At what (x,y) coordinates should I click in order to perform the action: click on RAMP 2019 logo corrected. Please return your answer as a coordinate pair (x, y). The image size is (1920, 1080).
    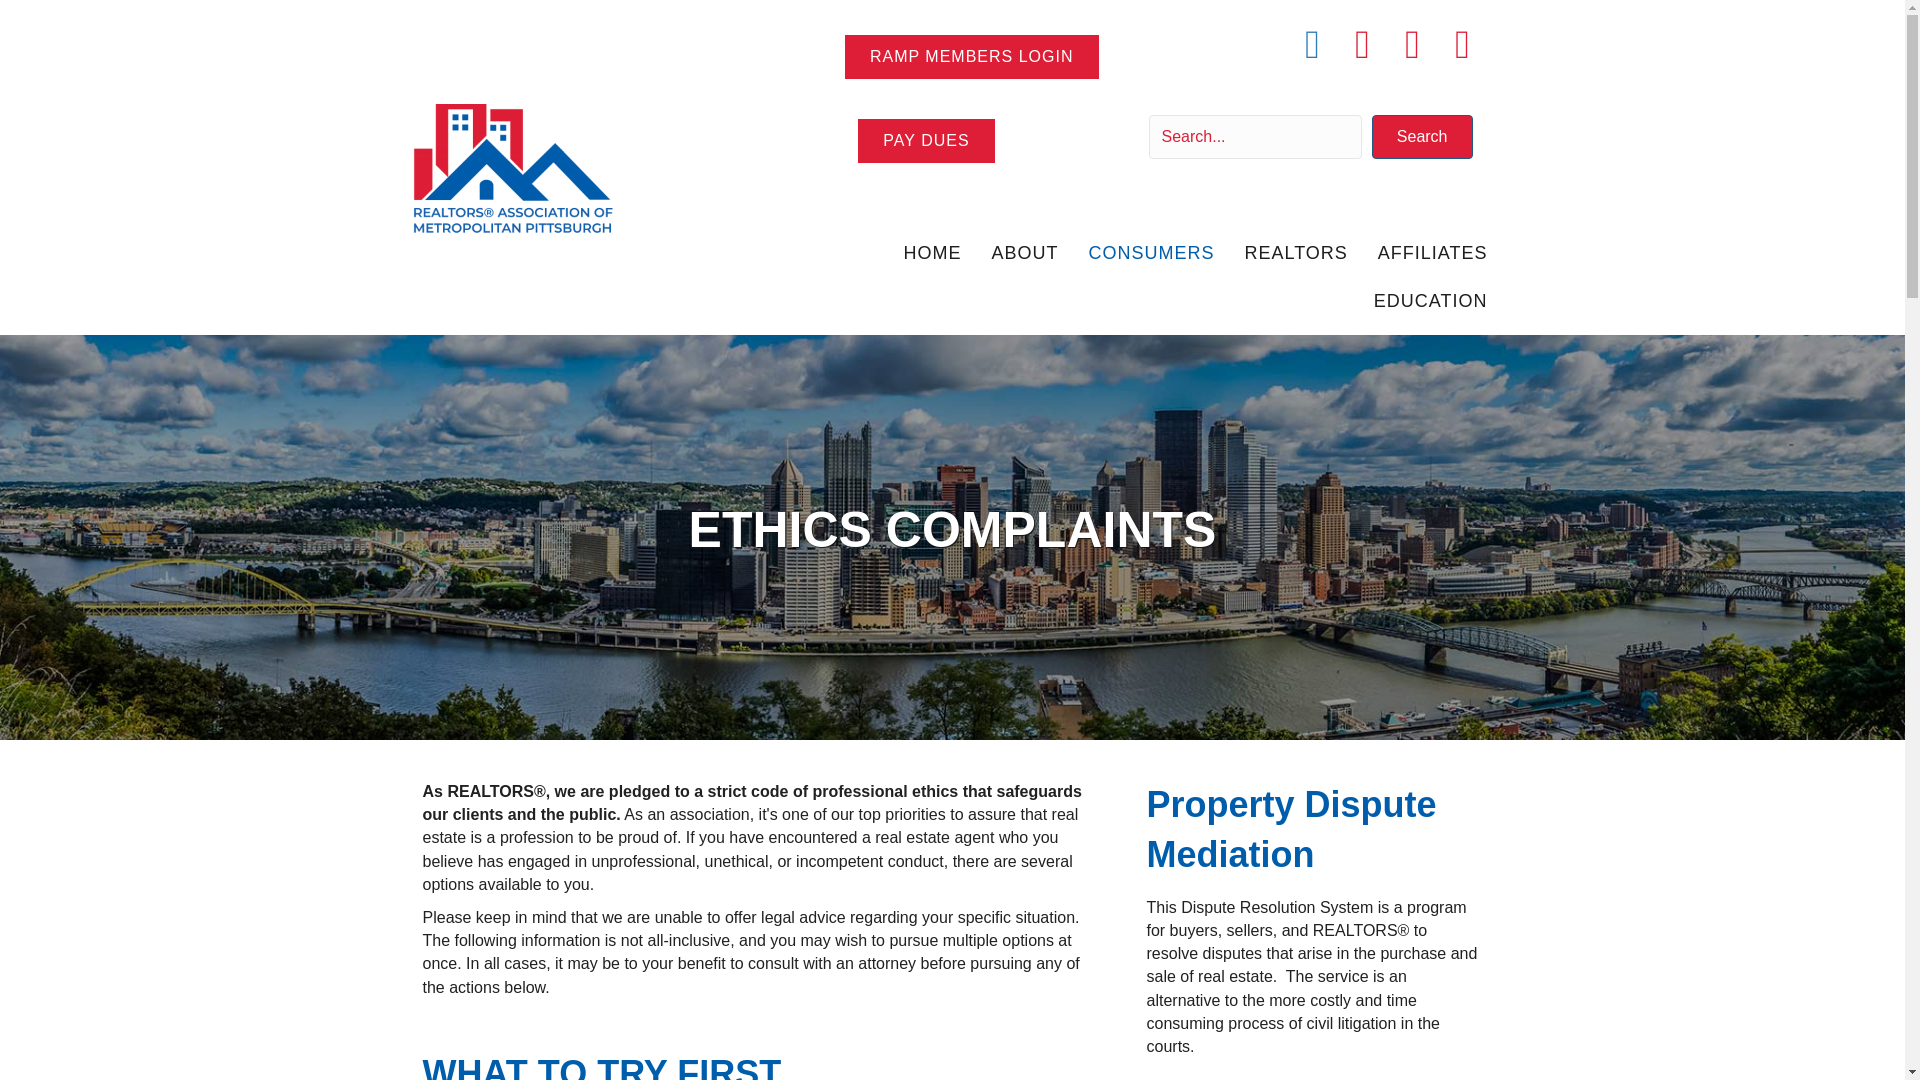
    Looking at the image, I should click on (512, 170).